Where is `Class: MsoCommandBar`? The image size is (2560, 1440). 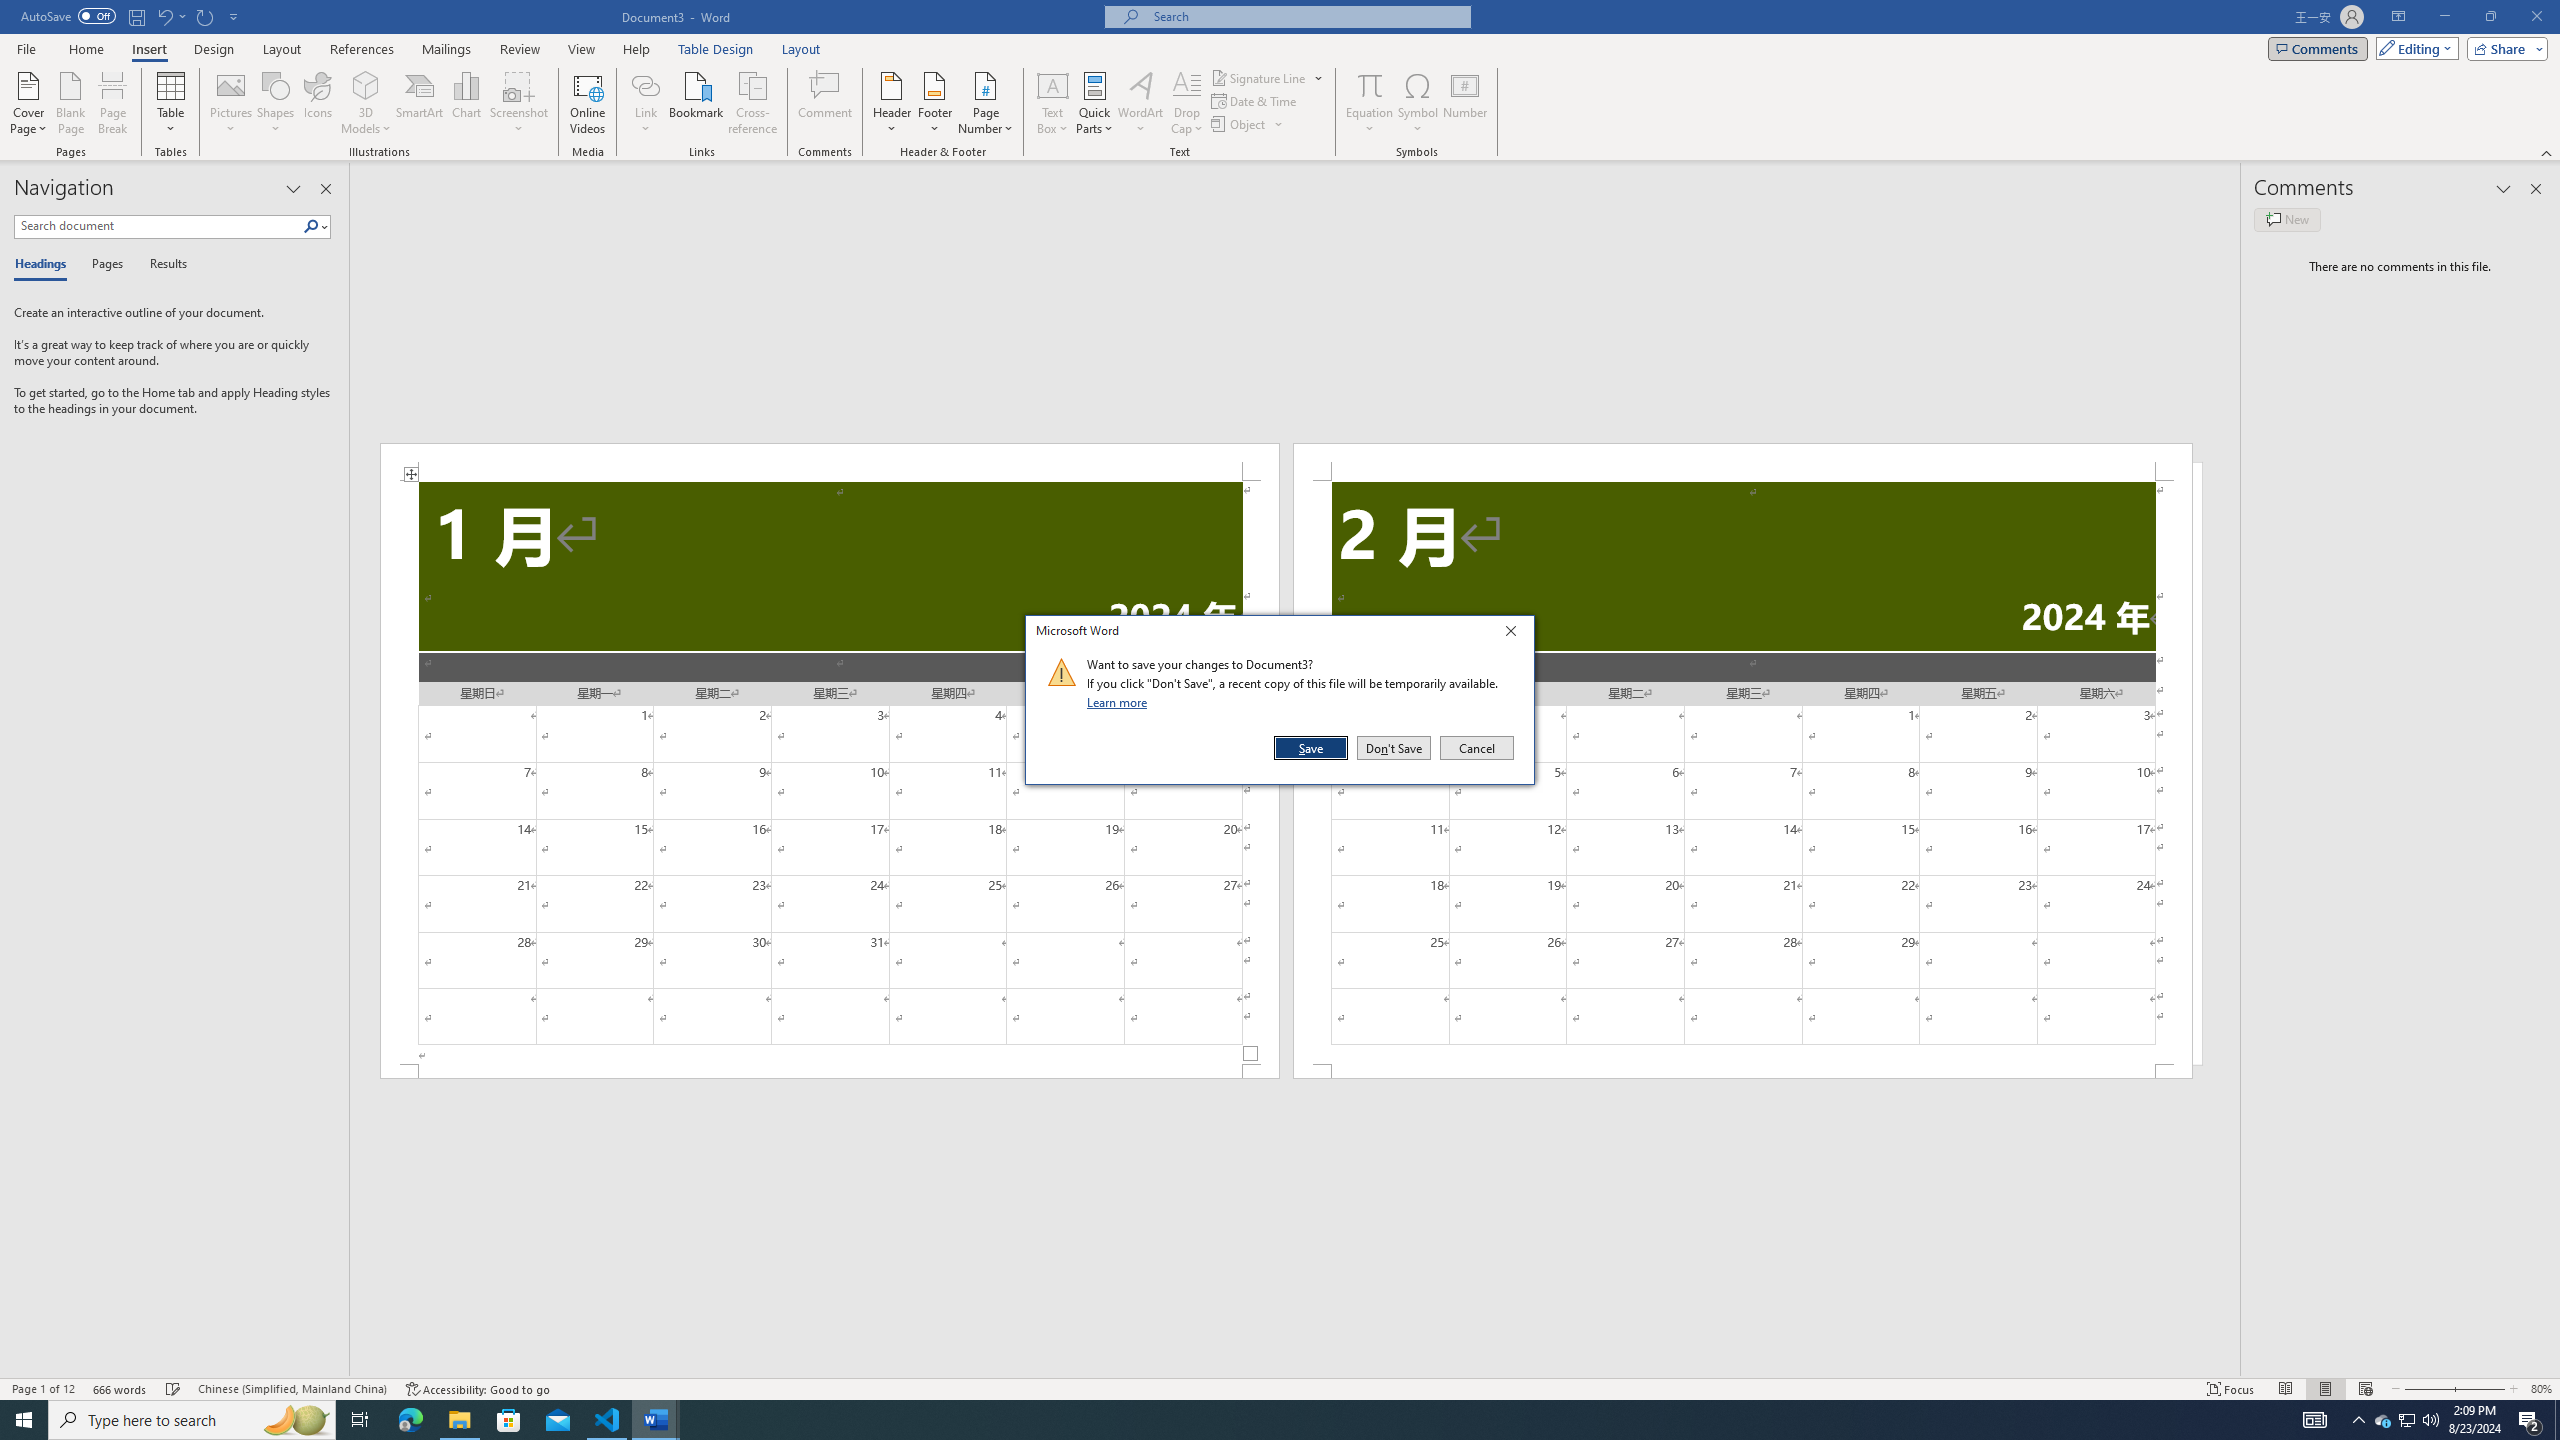 Class: MsoCommandBar is located at coordinates (1280, 1388).